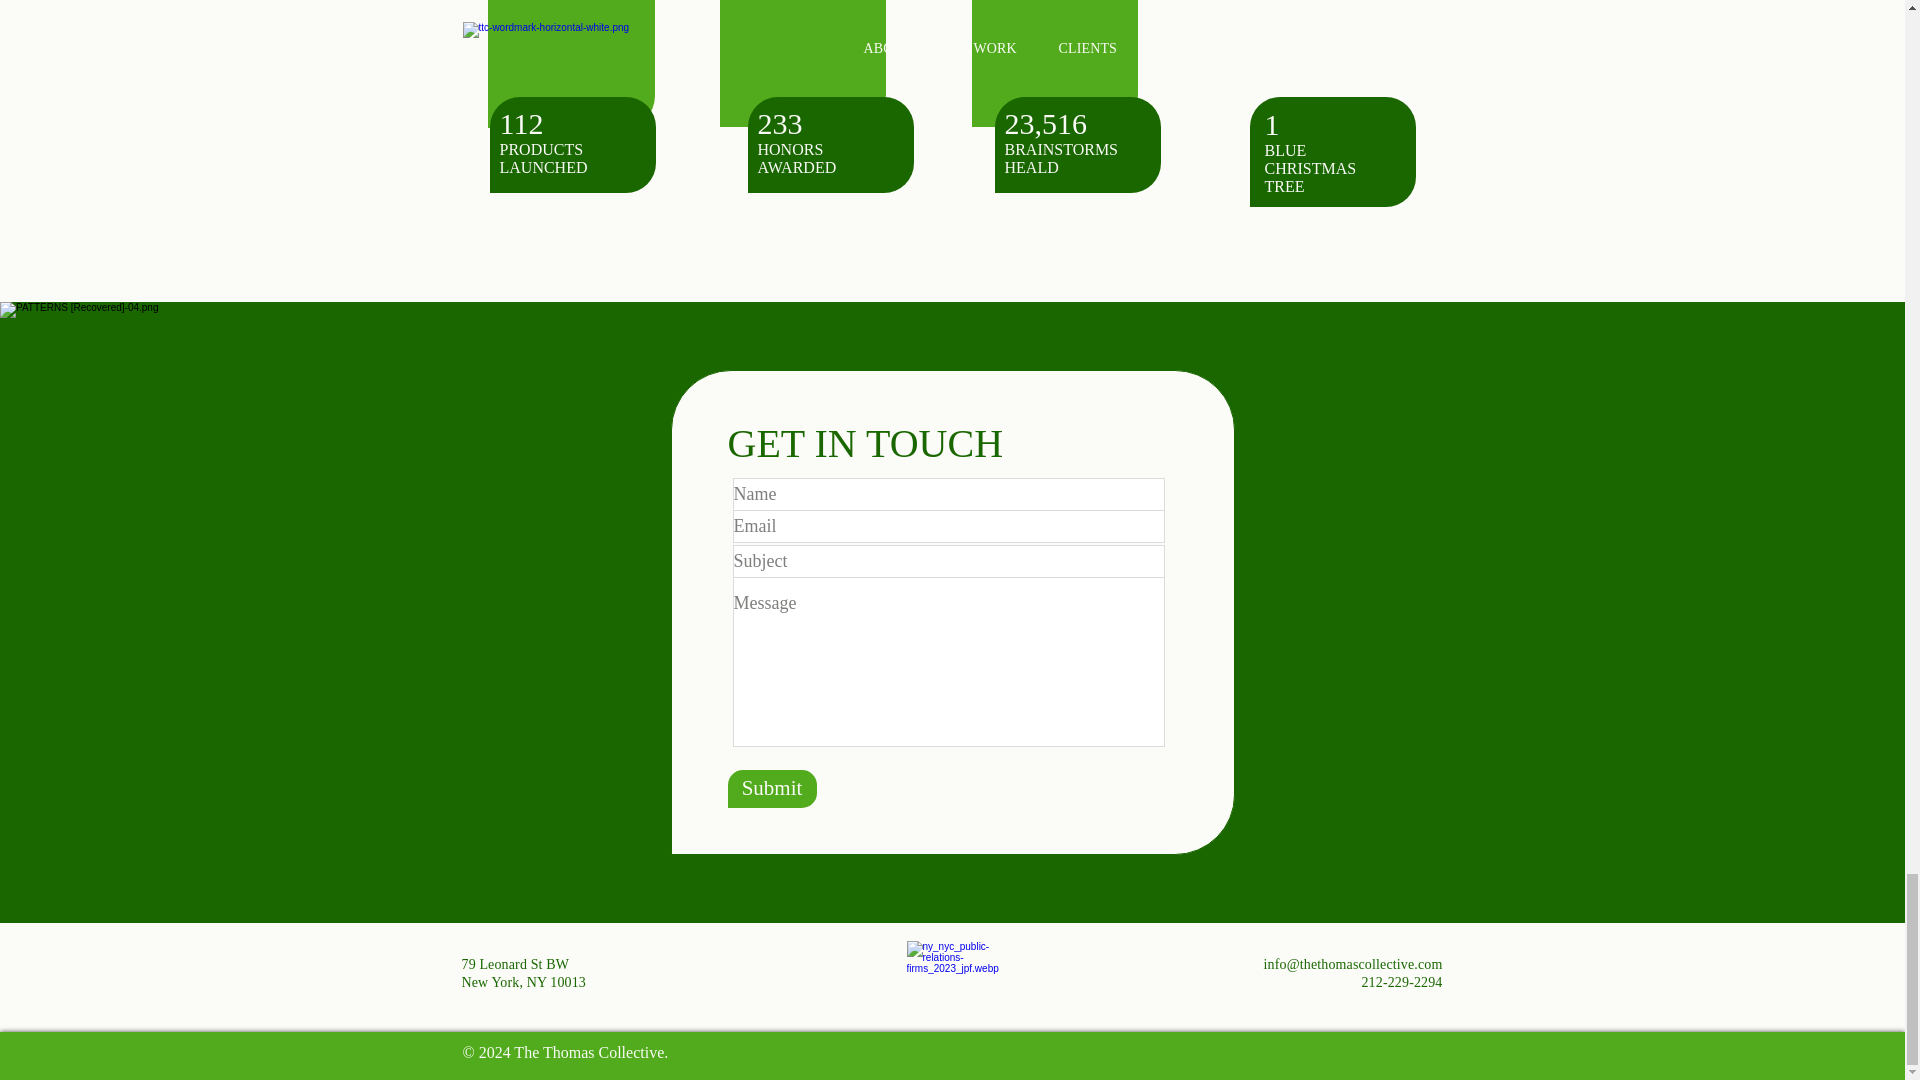  I want to click on Screen Shot 2024-02-05 at 11.55.18 AM.pn, so click(830, 78).